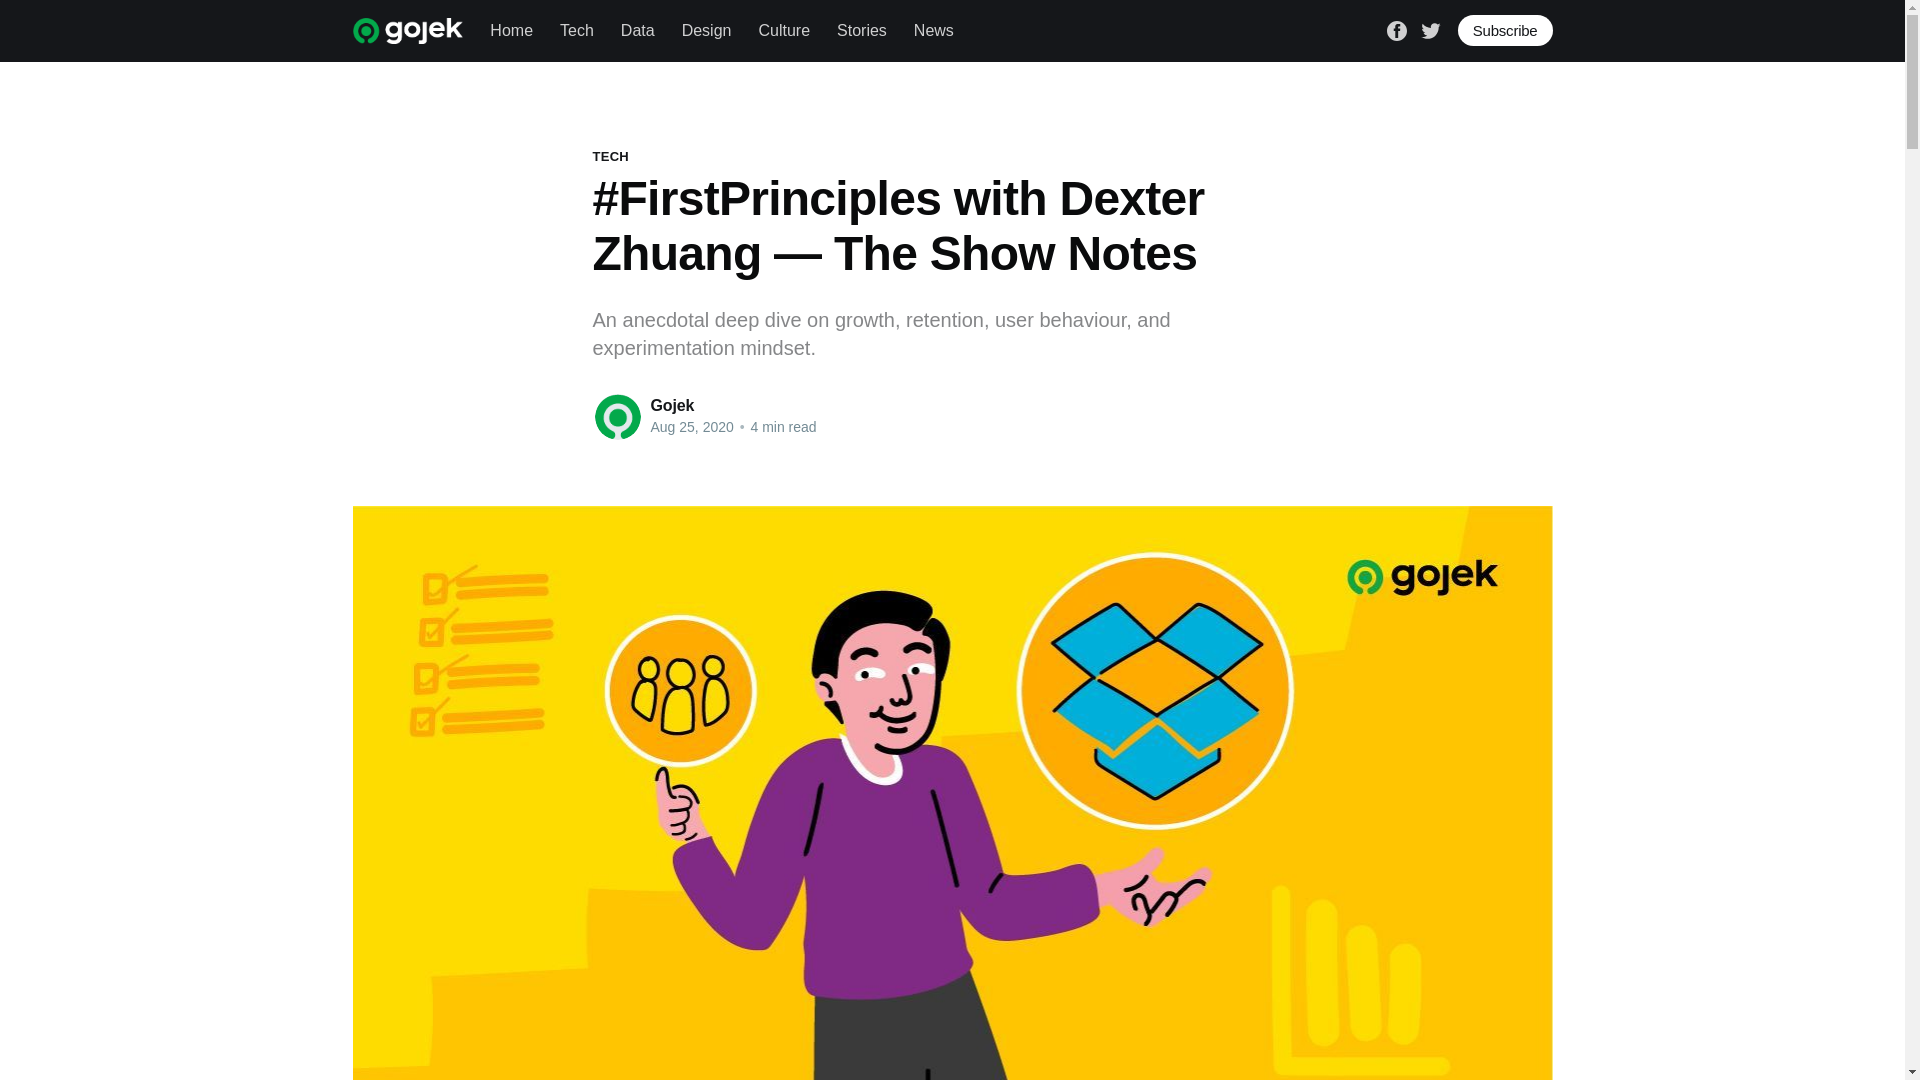 The width and height of the screenshot is (1920, 1080). What do you see at coordinates (609, 156) in the screenshot?
I see `TECH` at bounding box center [609, 156].